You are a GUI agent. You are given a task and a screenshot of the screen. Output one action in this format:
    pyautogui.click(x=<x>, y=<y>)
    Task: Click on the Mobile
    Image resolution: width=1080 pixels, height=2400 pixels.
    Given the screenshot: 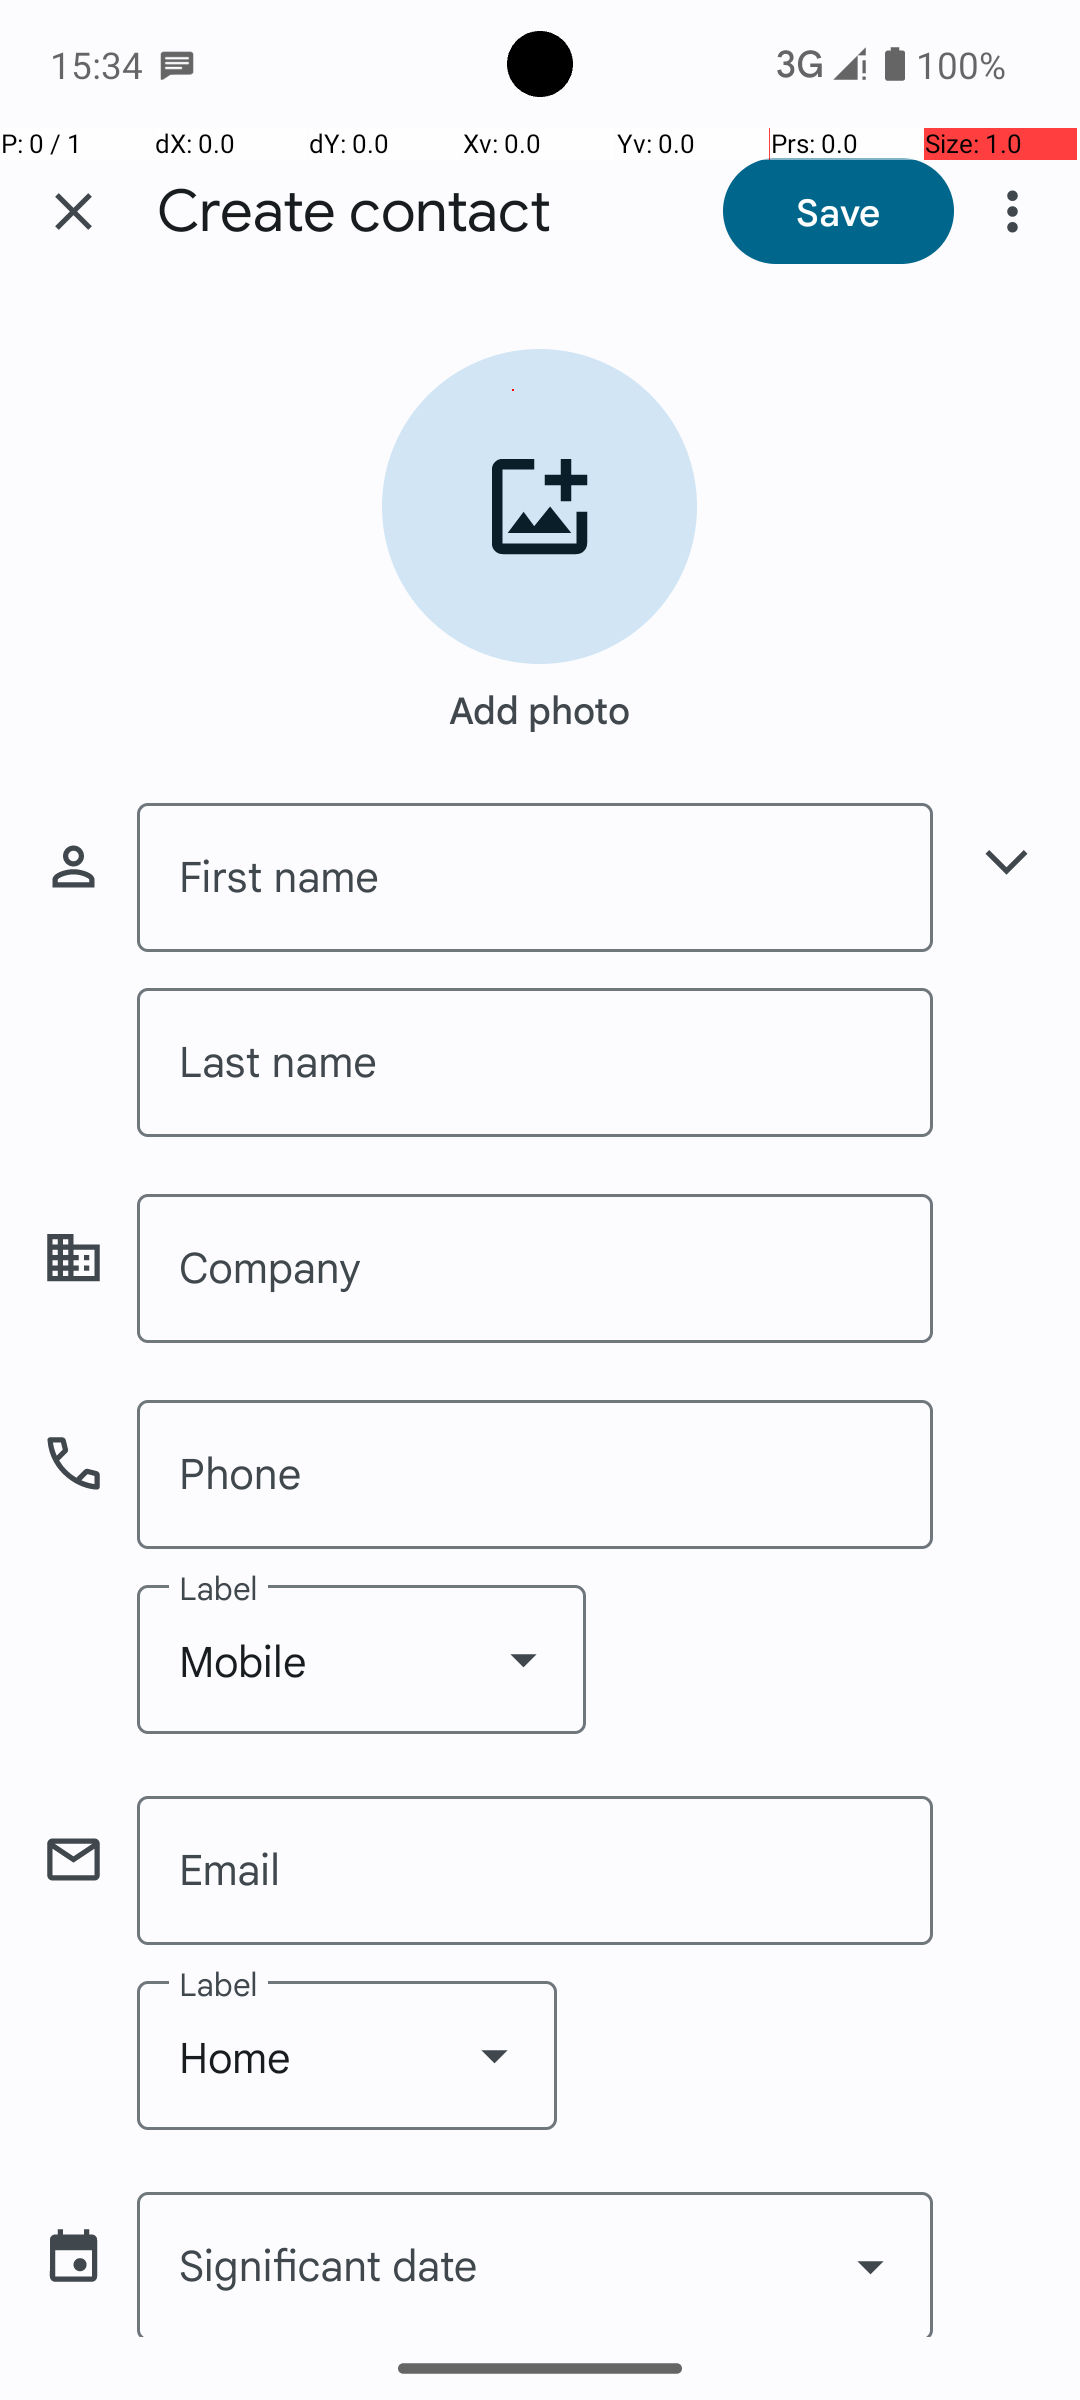 What is the action you would take?
    pyautogui.click(x=362, y=1660)
    